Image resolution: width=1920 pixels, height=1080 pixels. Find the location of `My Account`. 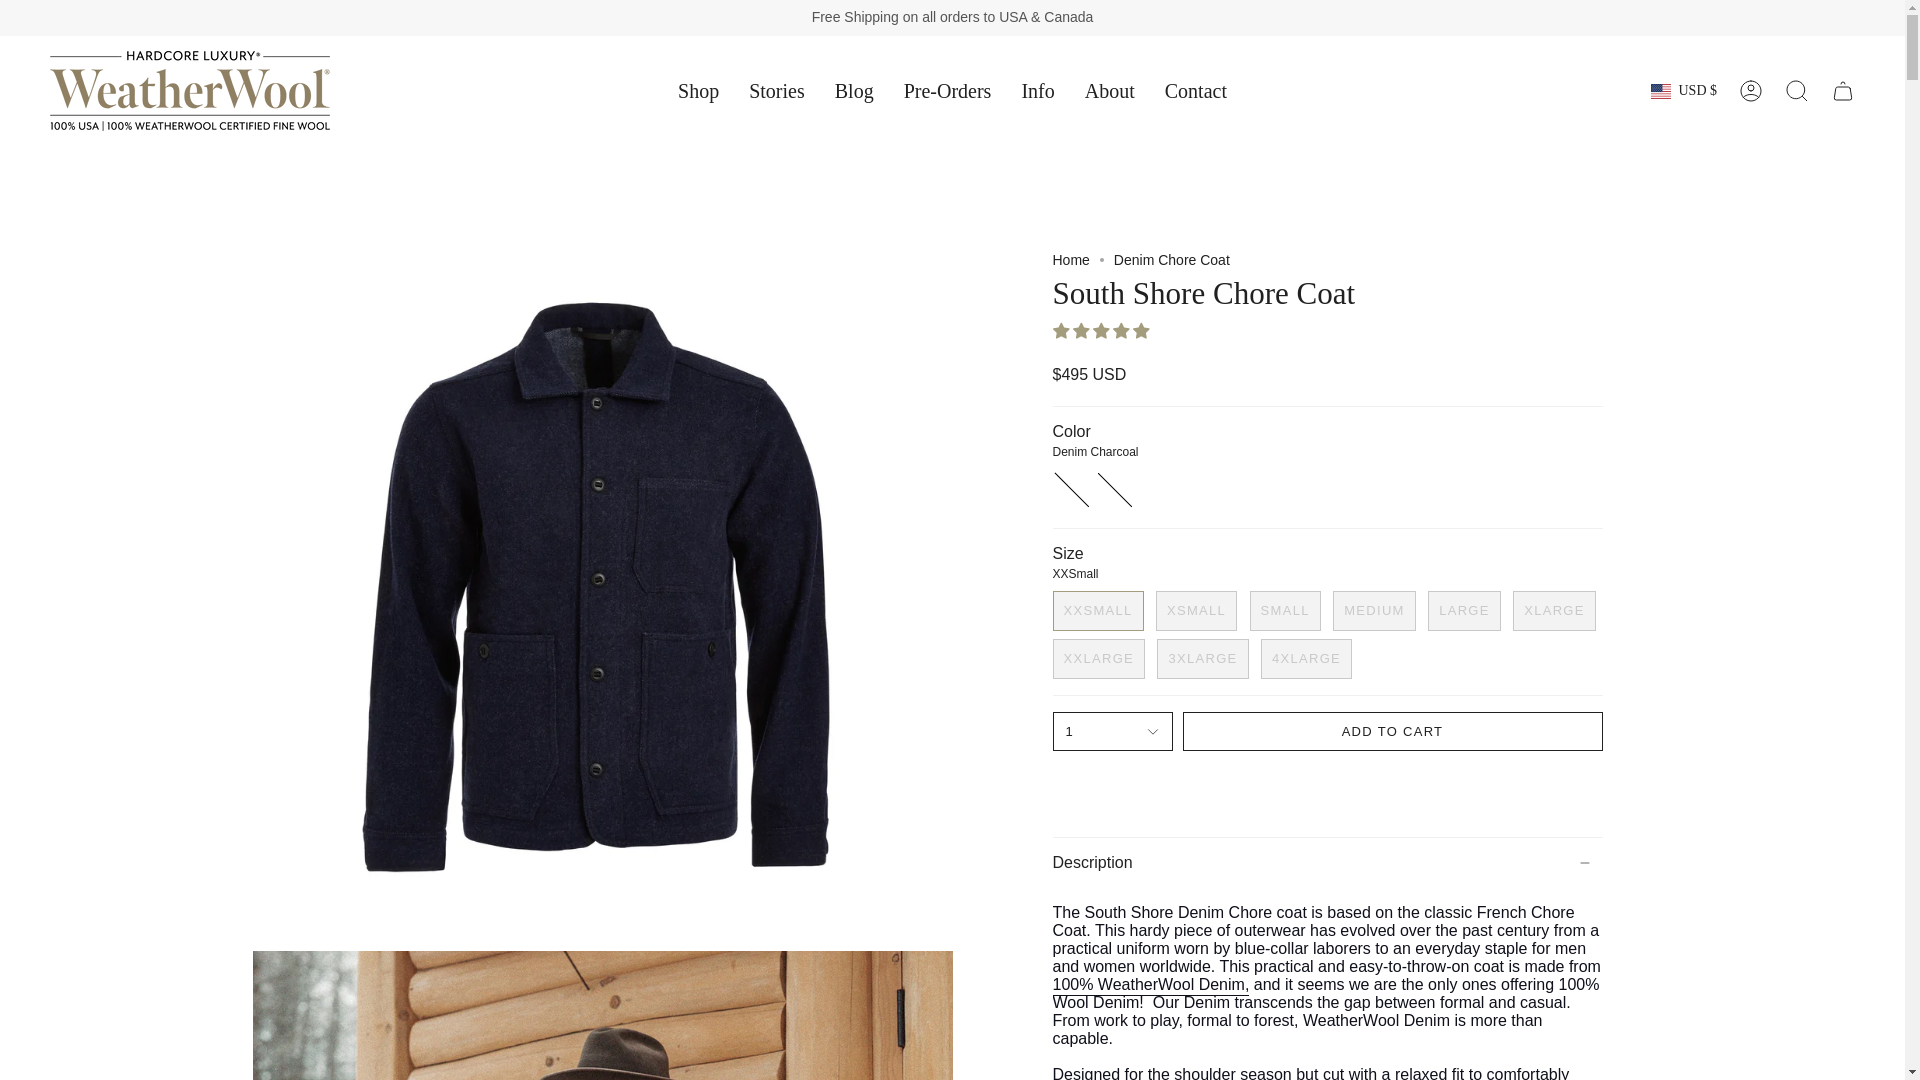

My Account is located at coordinates (1751, 91).